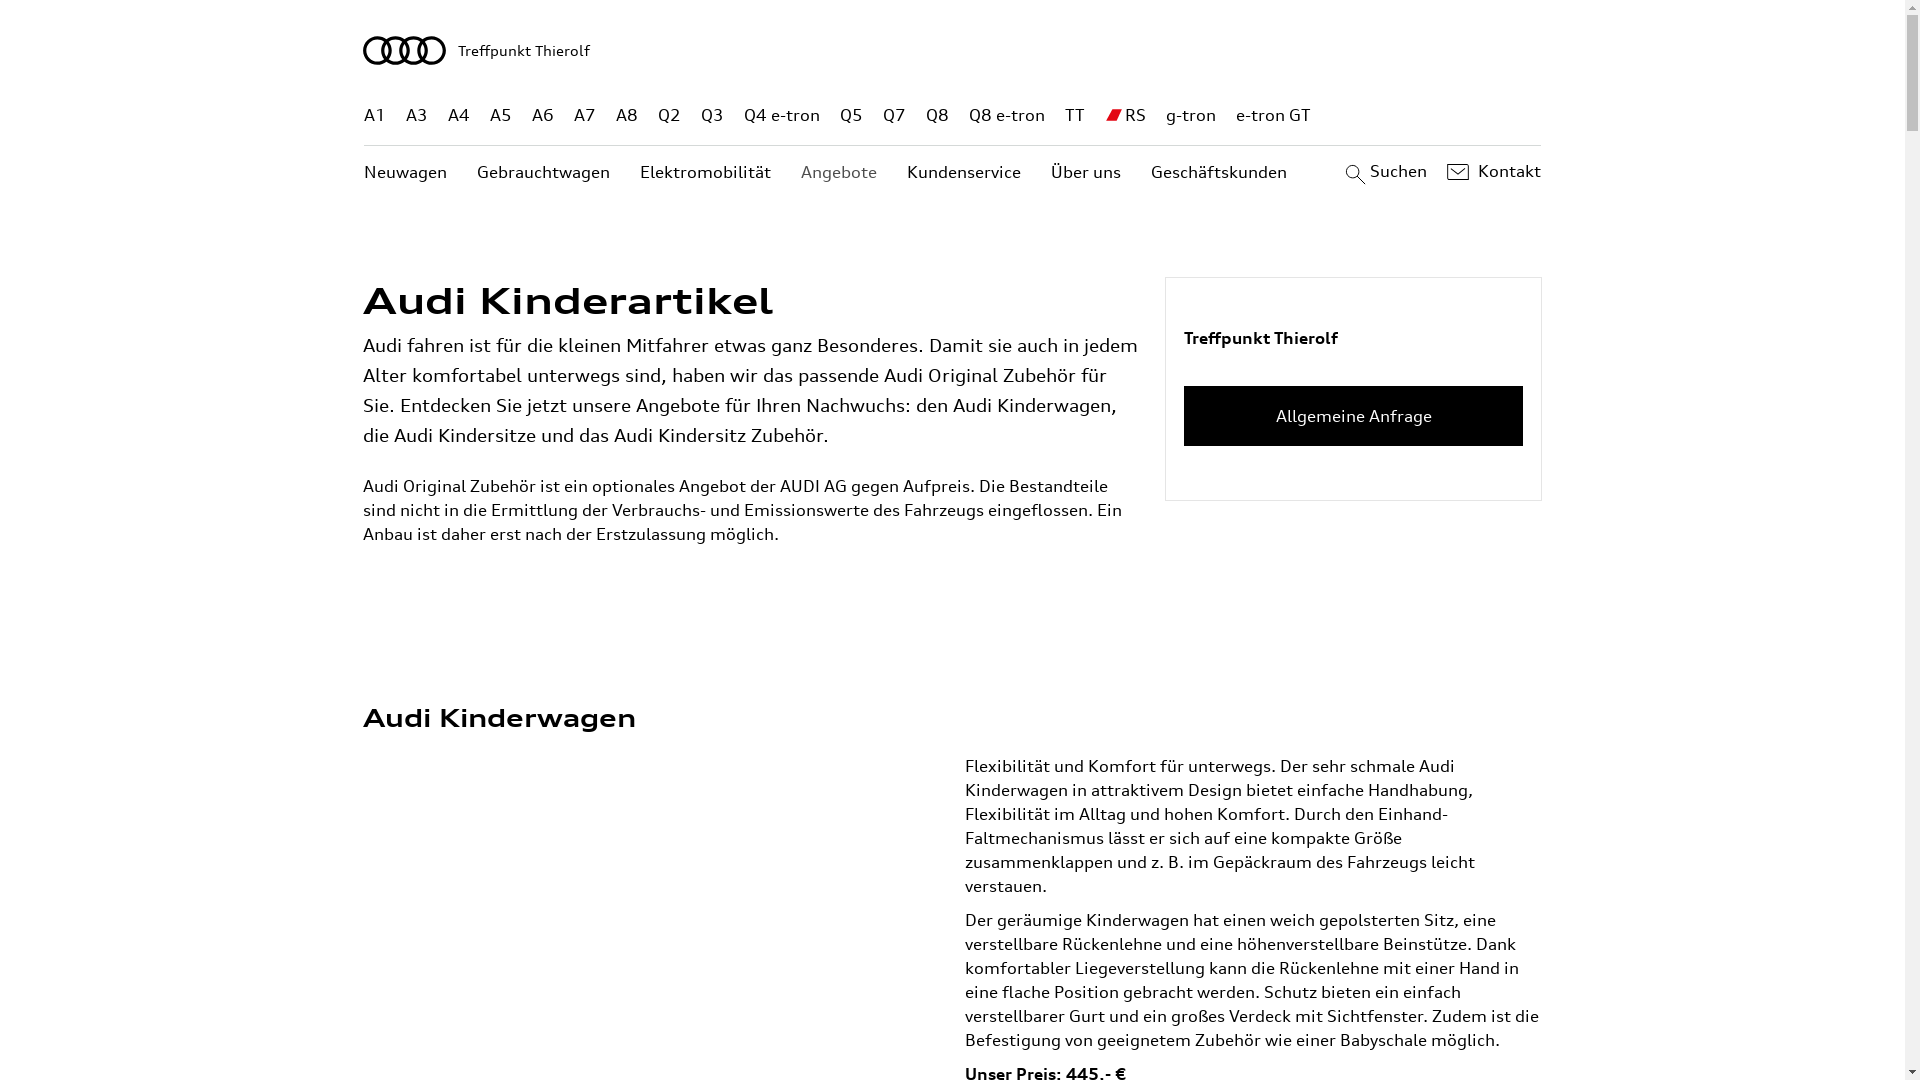 The height and width of the screenshot is (1080, 1920). What do you see at coordinates (543, 116) in the screenshot?
I see `A6` at bounding box center [543, 116].